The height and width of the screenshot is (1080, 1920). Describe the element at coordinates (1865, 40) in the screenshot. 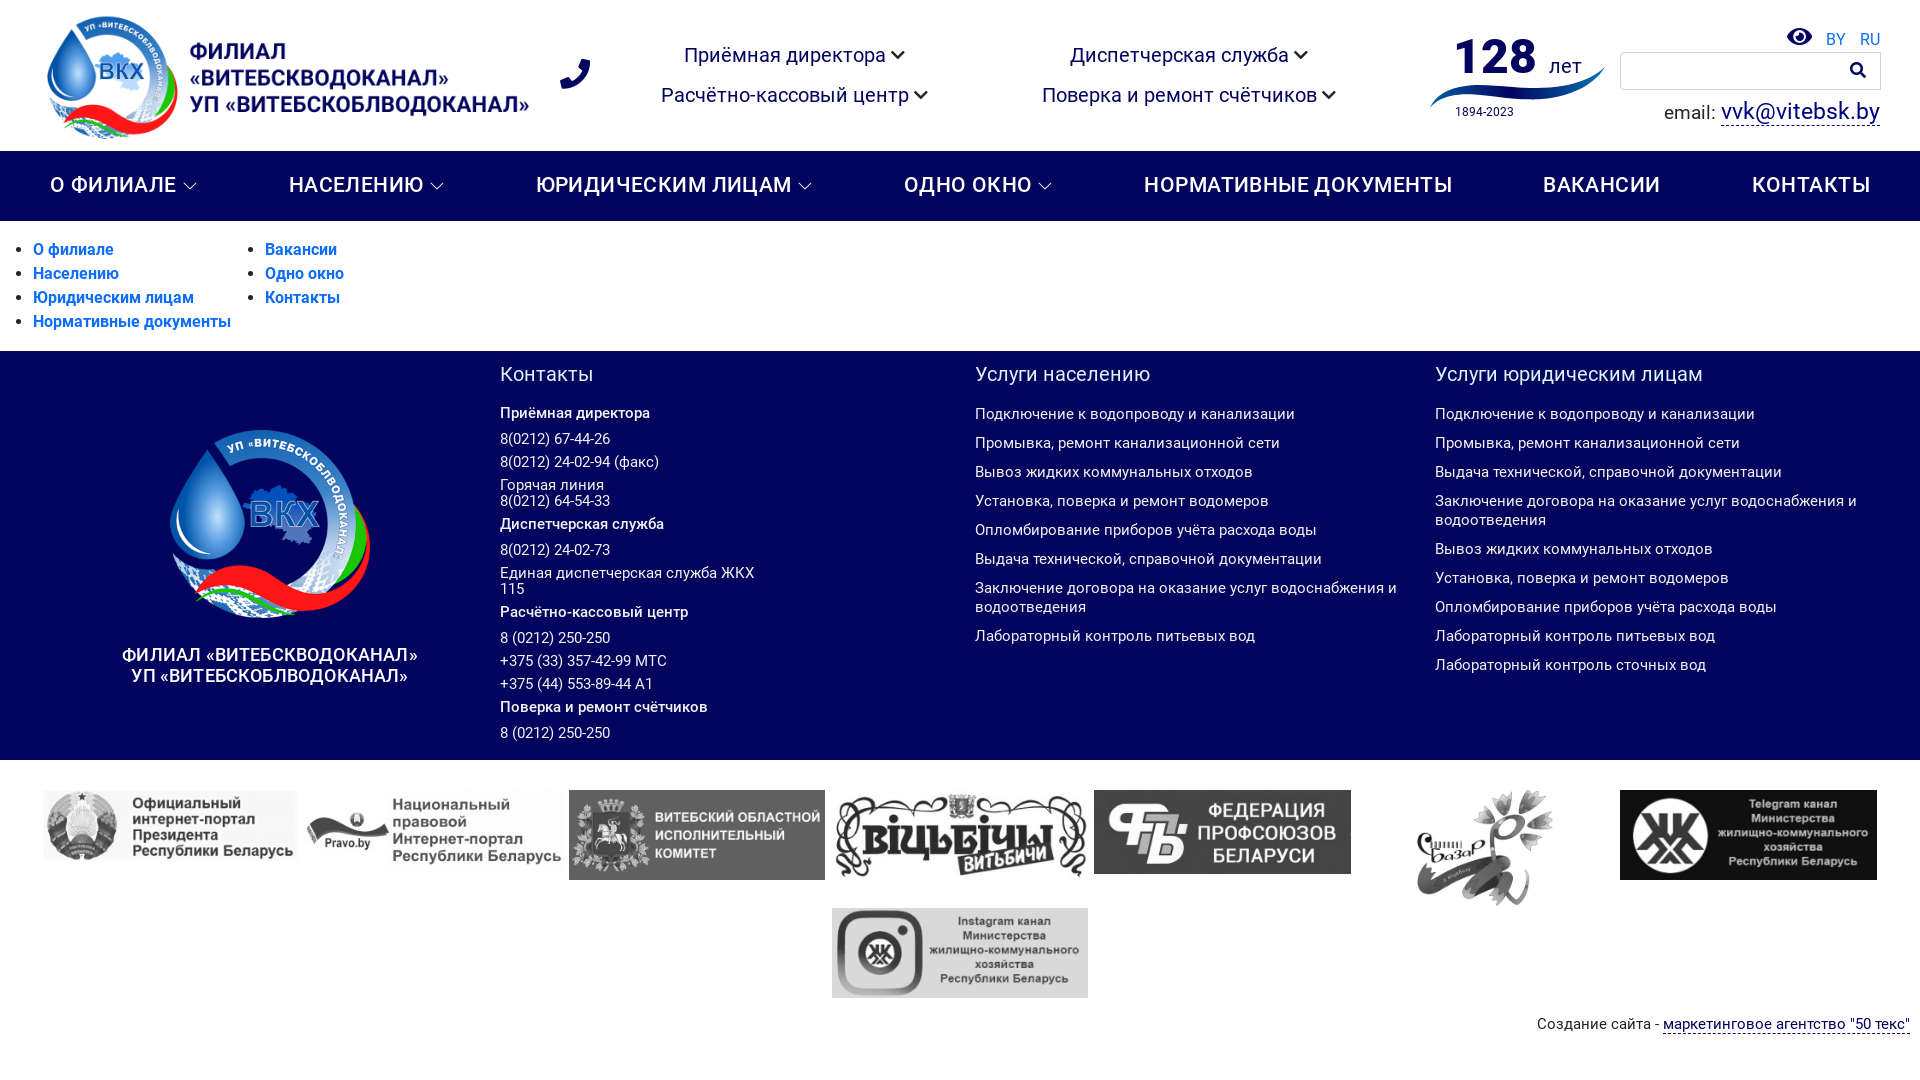

I see `RU` at that location.